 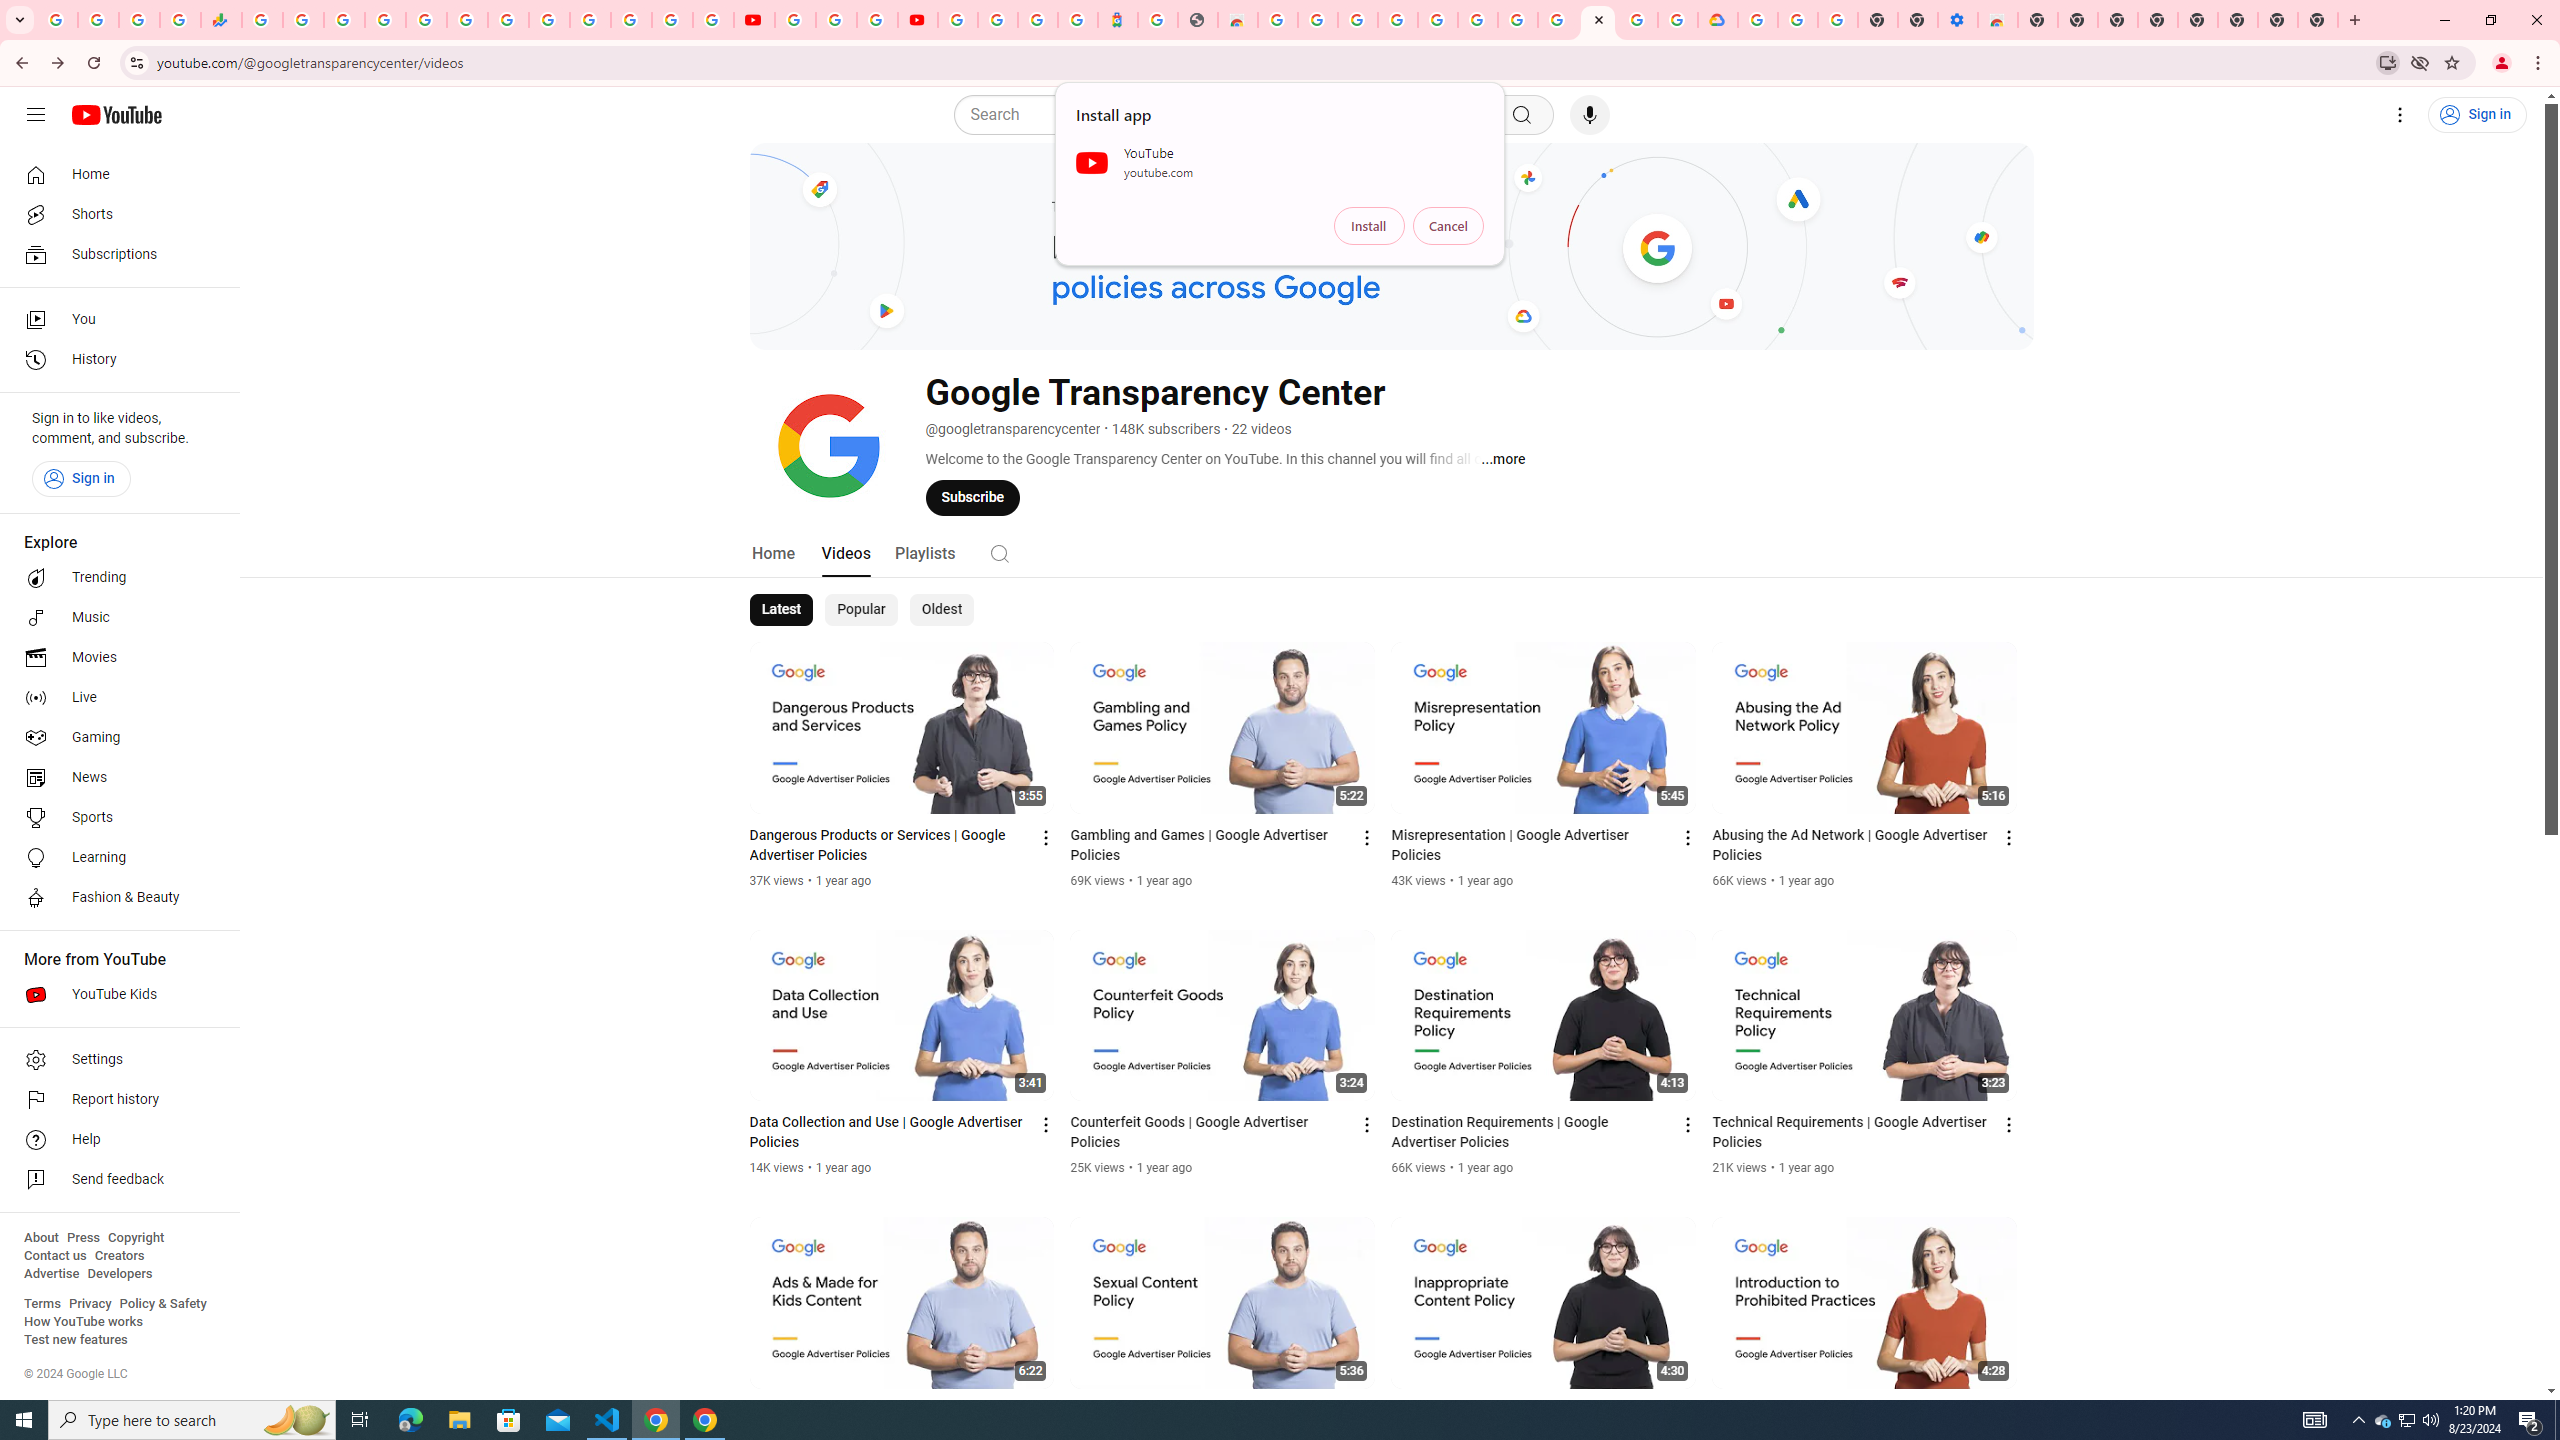 What do you see at coordinates (924, 552) in the screenshot?
I see `Playlists` at bounding box center [924, 552].